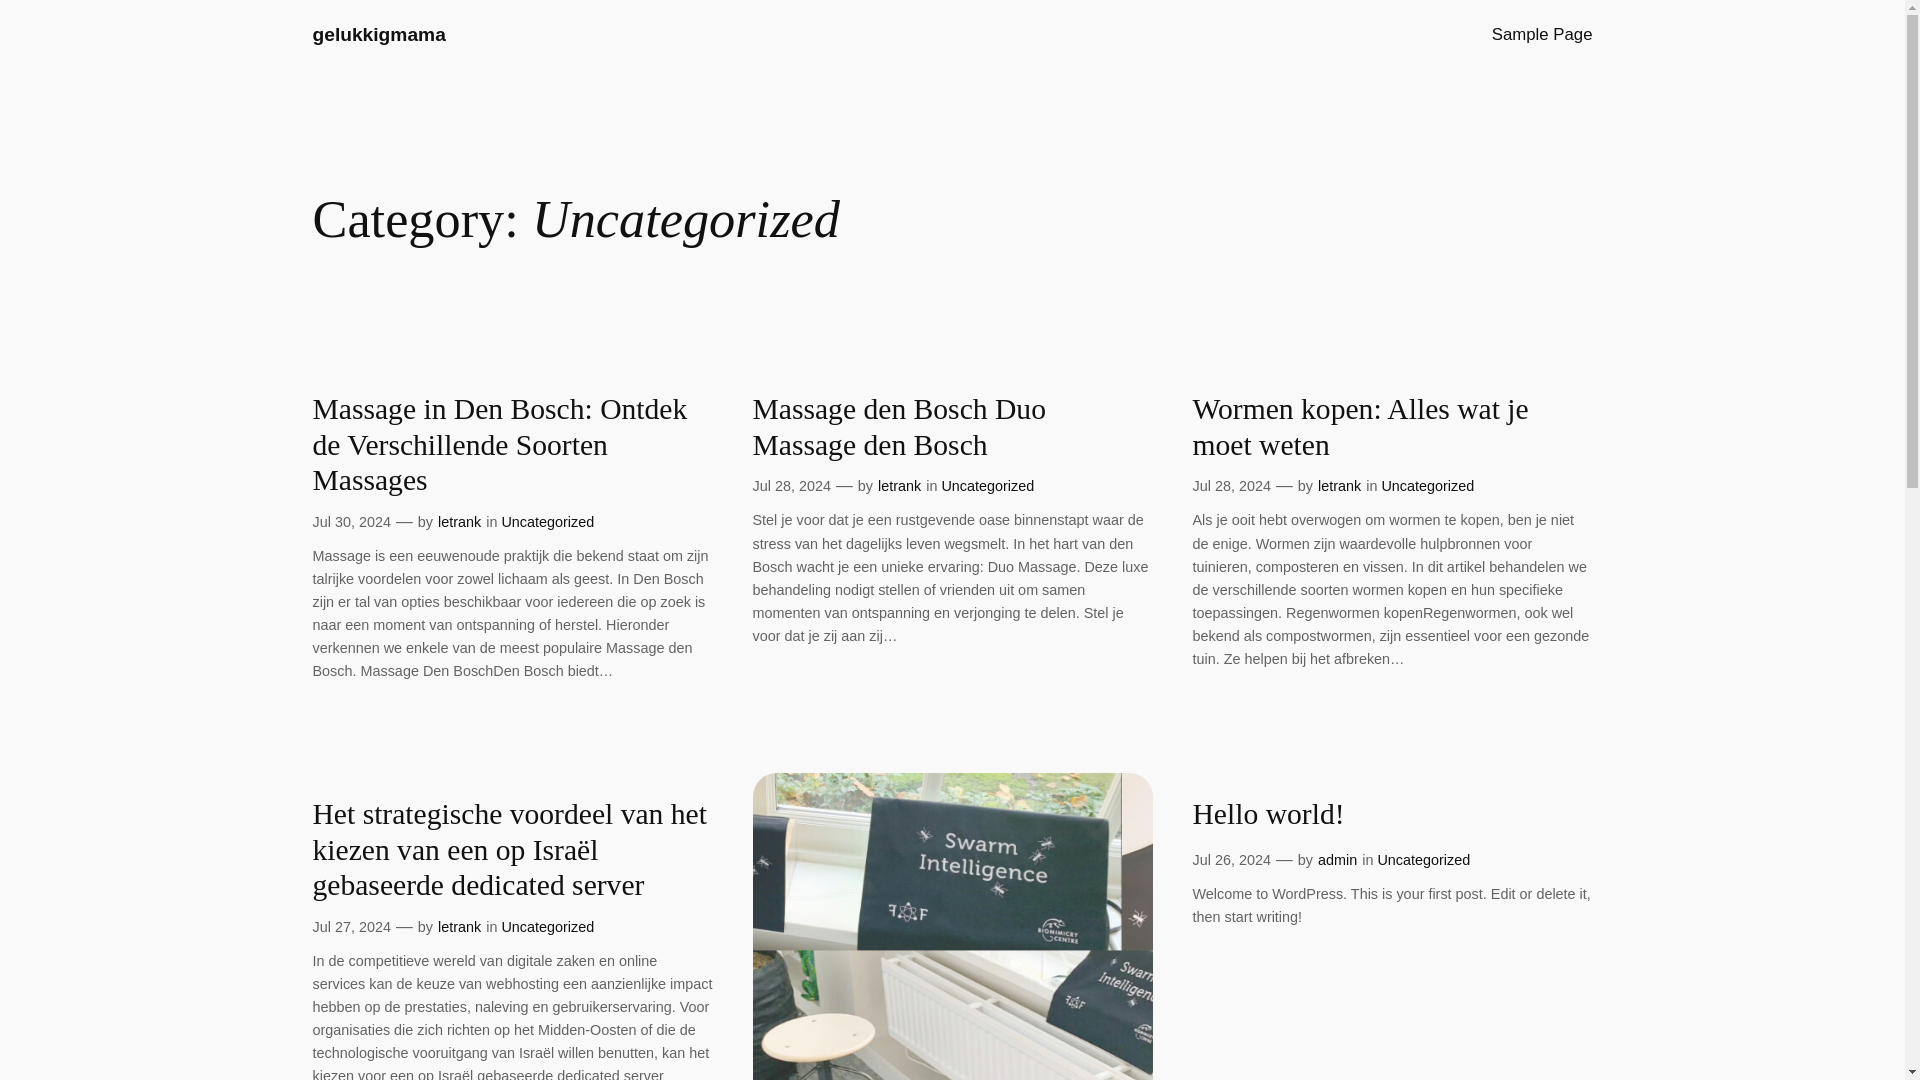  Describe the element at coordinates (459, 927) in the screenshot. I see `letrank` at that location.